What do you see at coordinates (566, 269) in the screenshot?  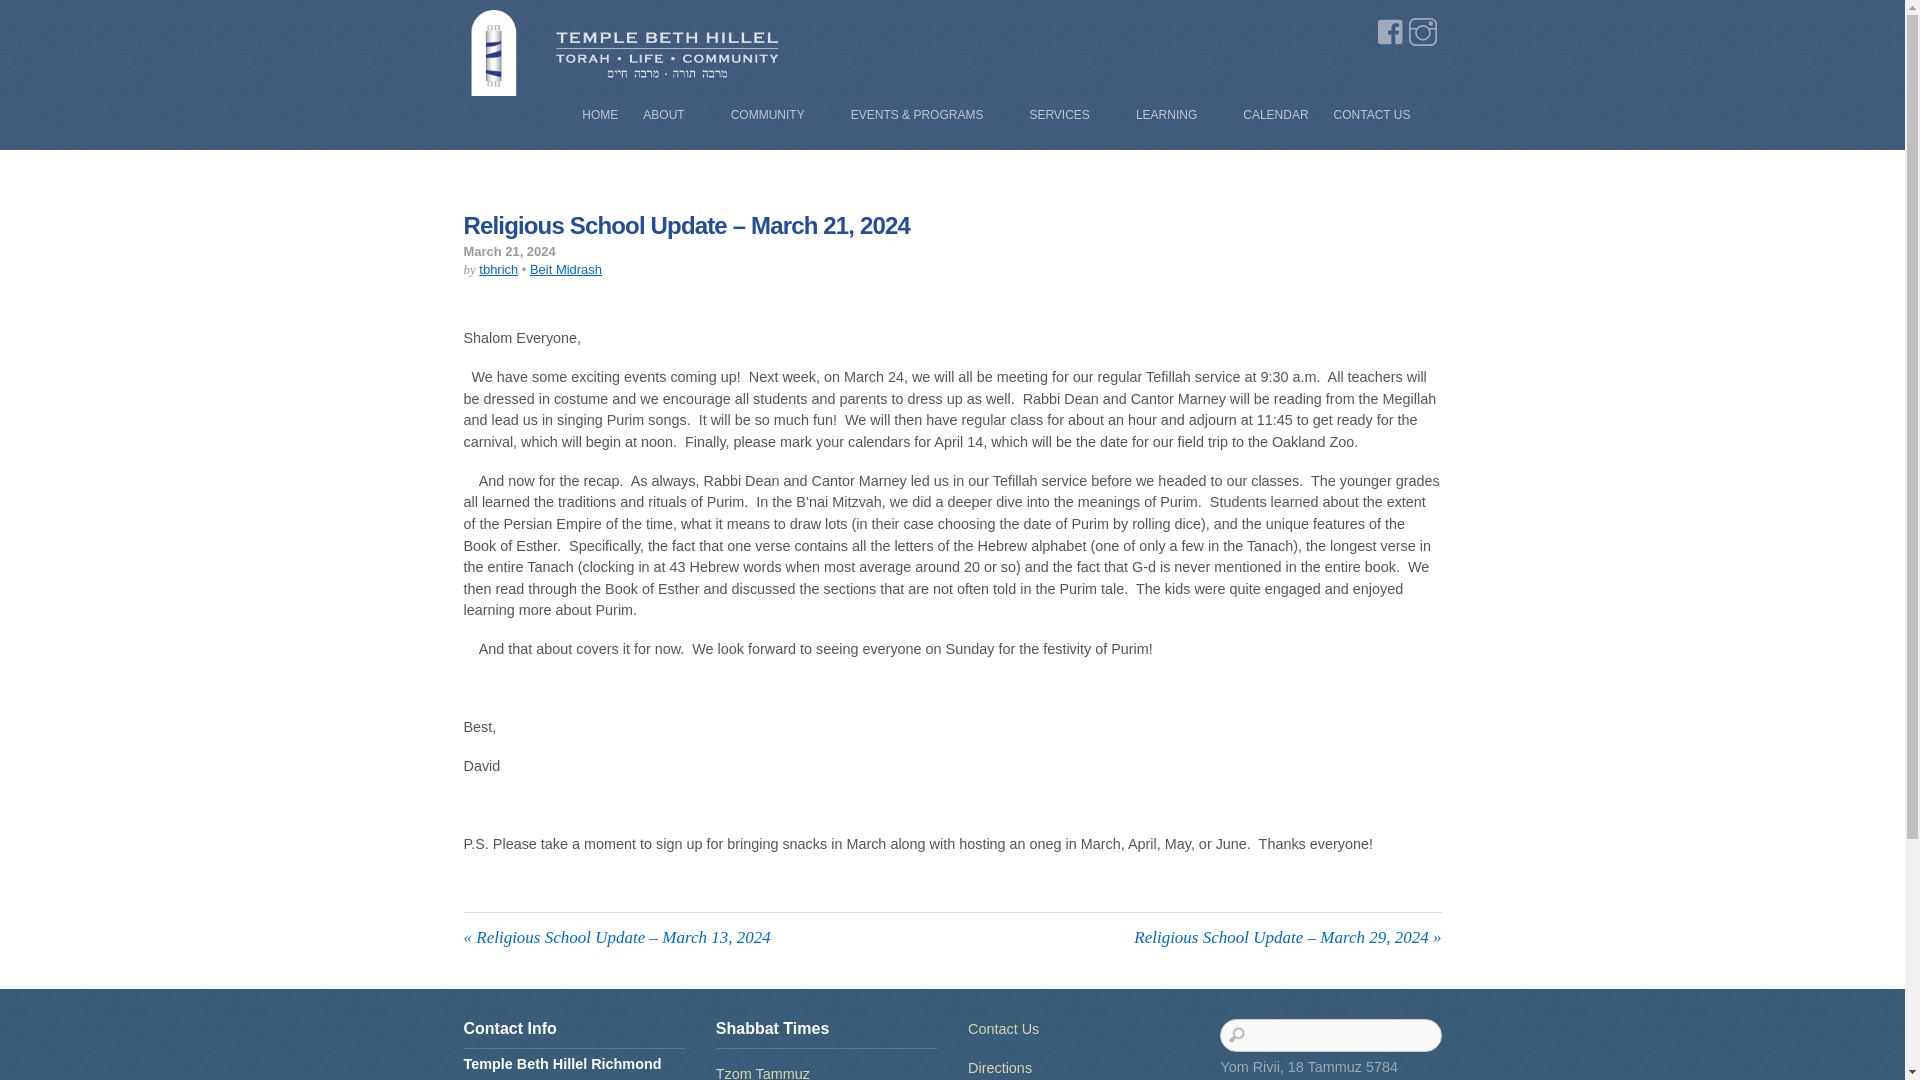 I see `Beit Midrash` at bounding box center [566, 269].